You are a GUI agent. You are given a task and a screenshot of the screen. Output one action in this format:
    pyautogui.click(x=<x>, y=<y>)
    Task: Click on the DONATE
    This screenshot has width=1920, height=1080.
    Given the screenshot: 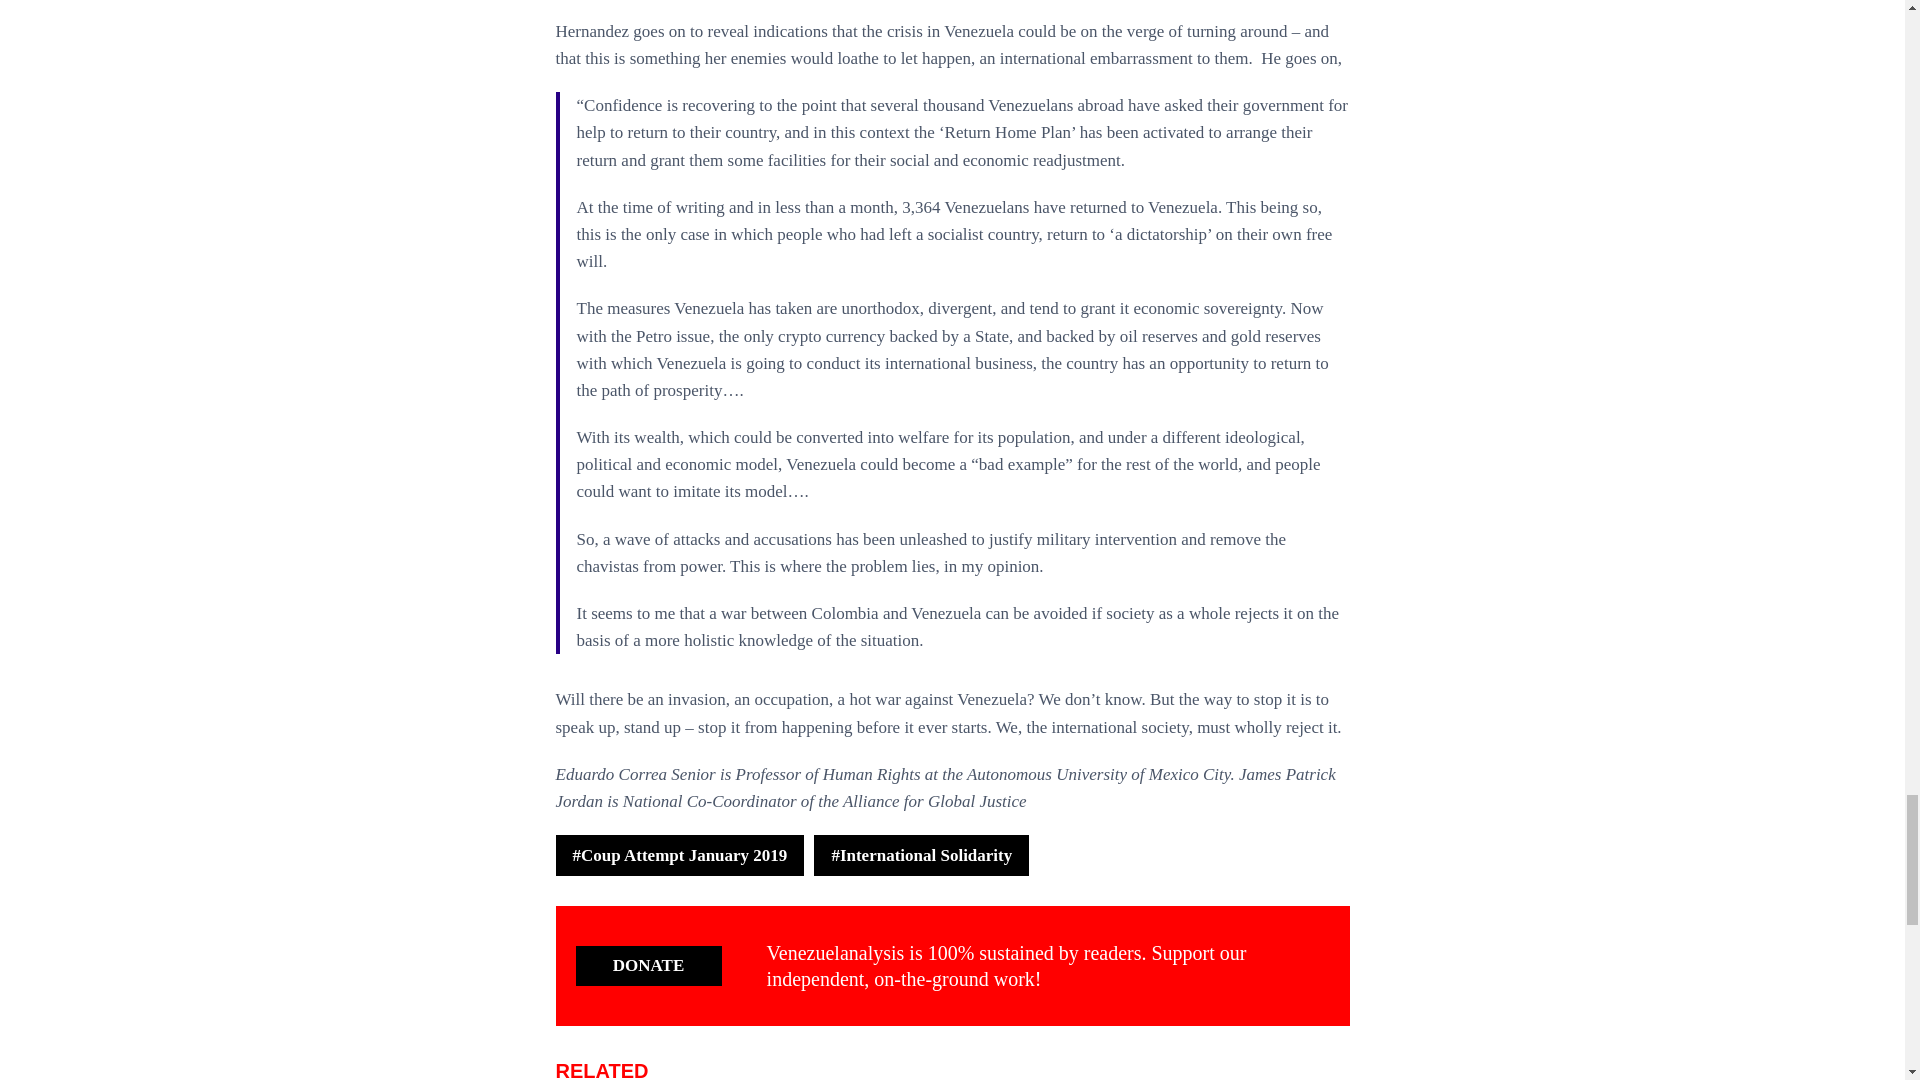 What is the action you would take?
    pyautogui.click(x=648, y=966)
    